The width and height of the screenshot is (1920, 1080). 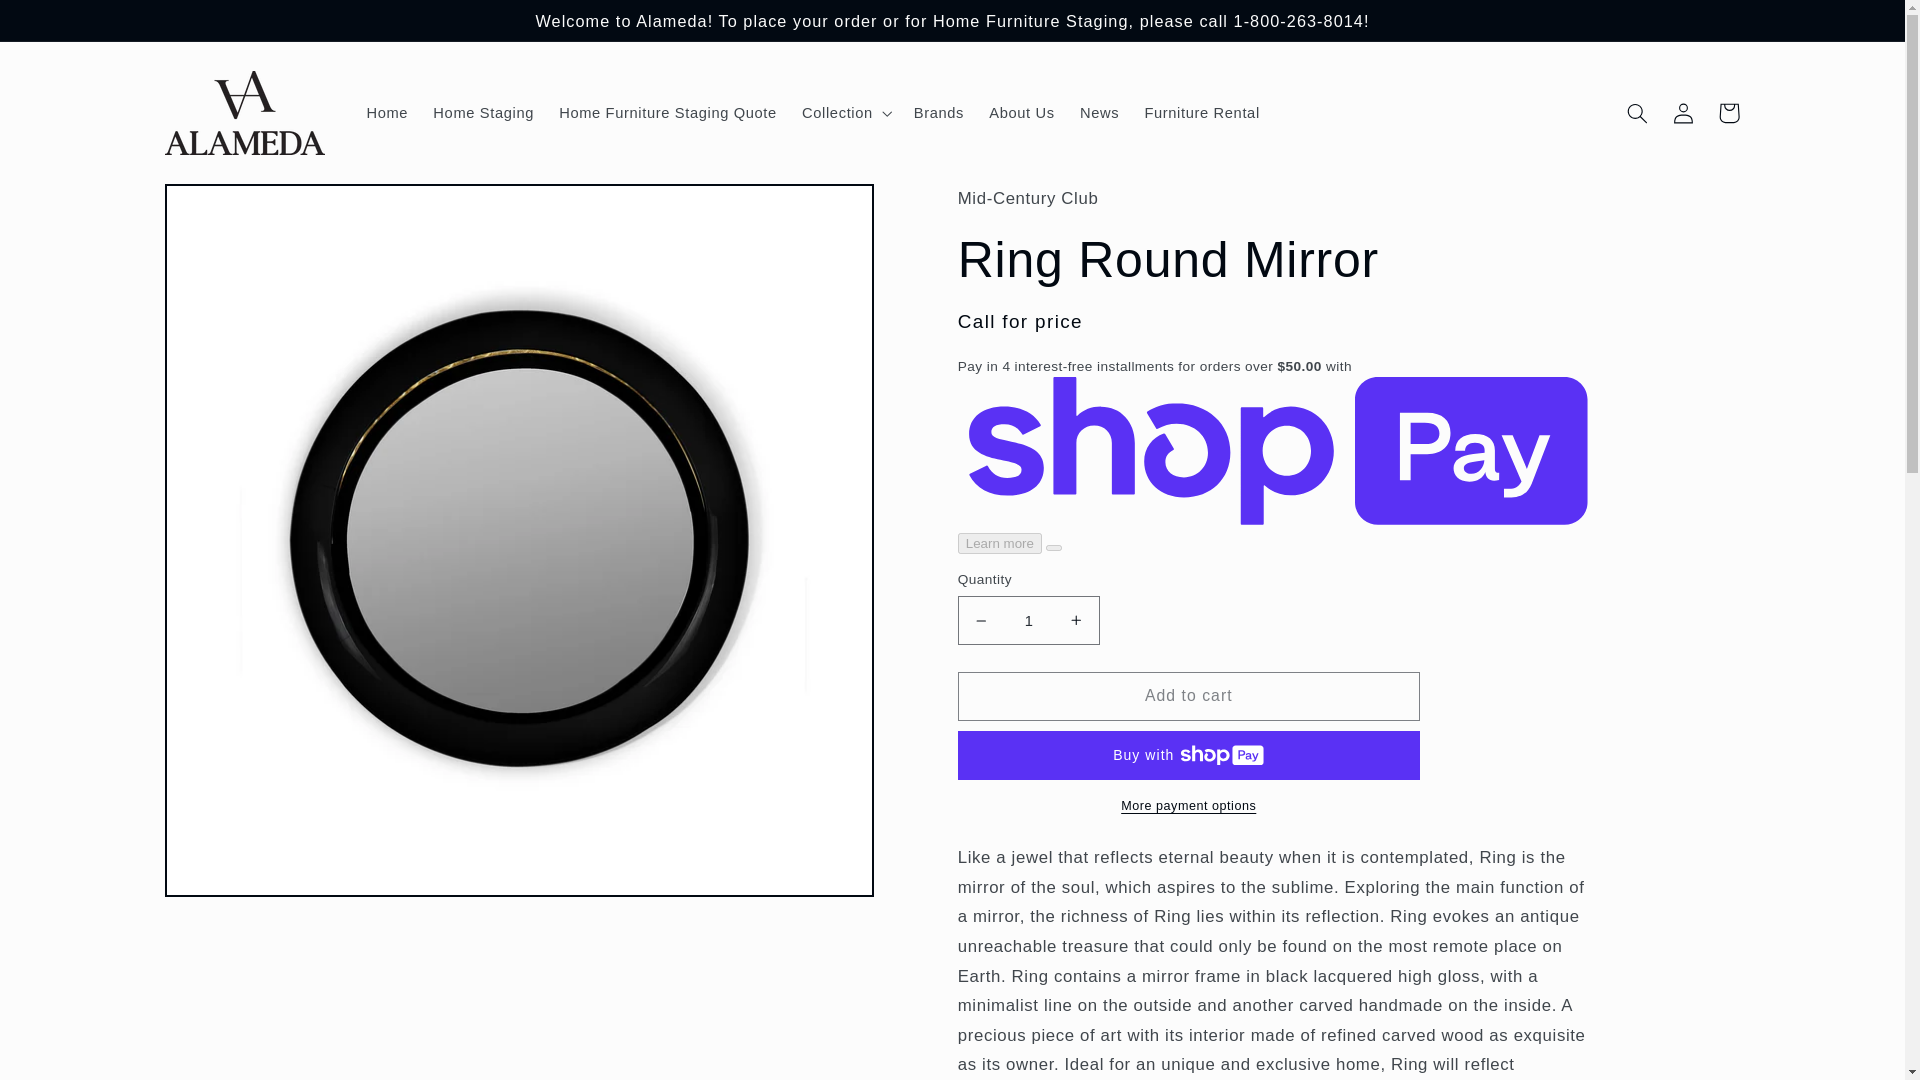 What do you see at coordinates (938, 112) in the screenshot?
I see `Brands` at bounding box center [938, 112].